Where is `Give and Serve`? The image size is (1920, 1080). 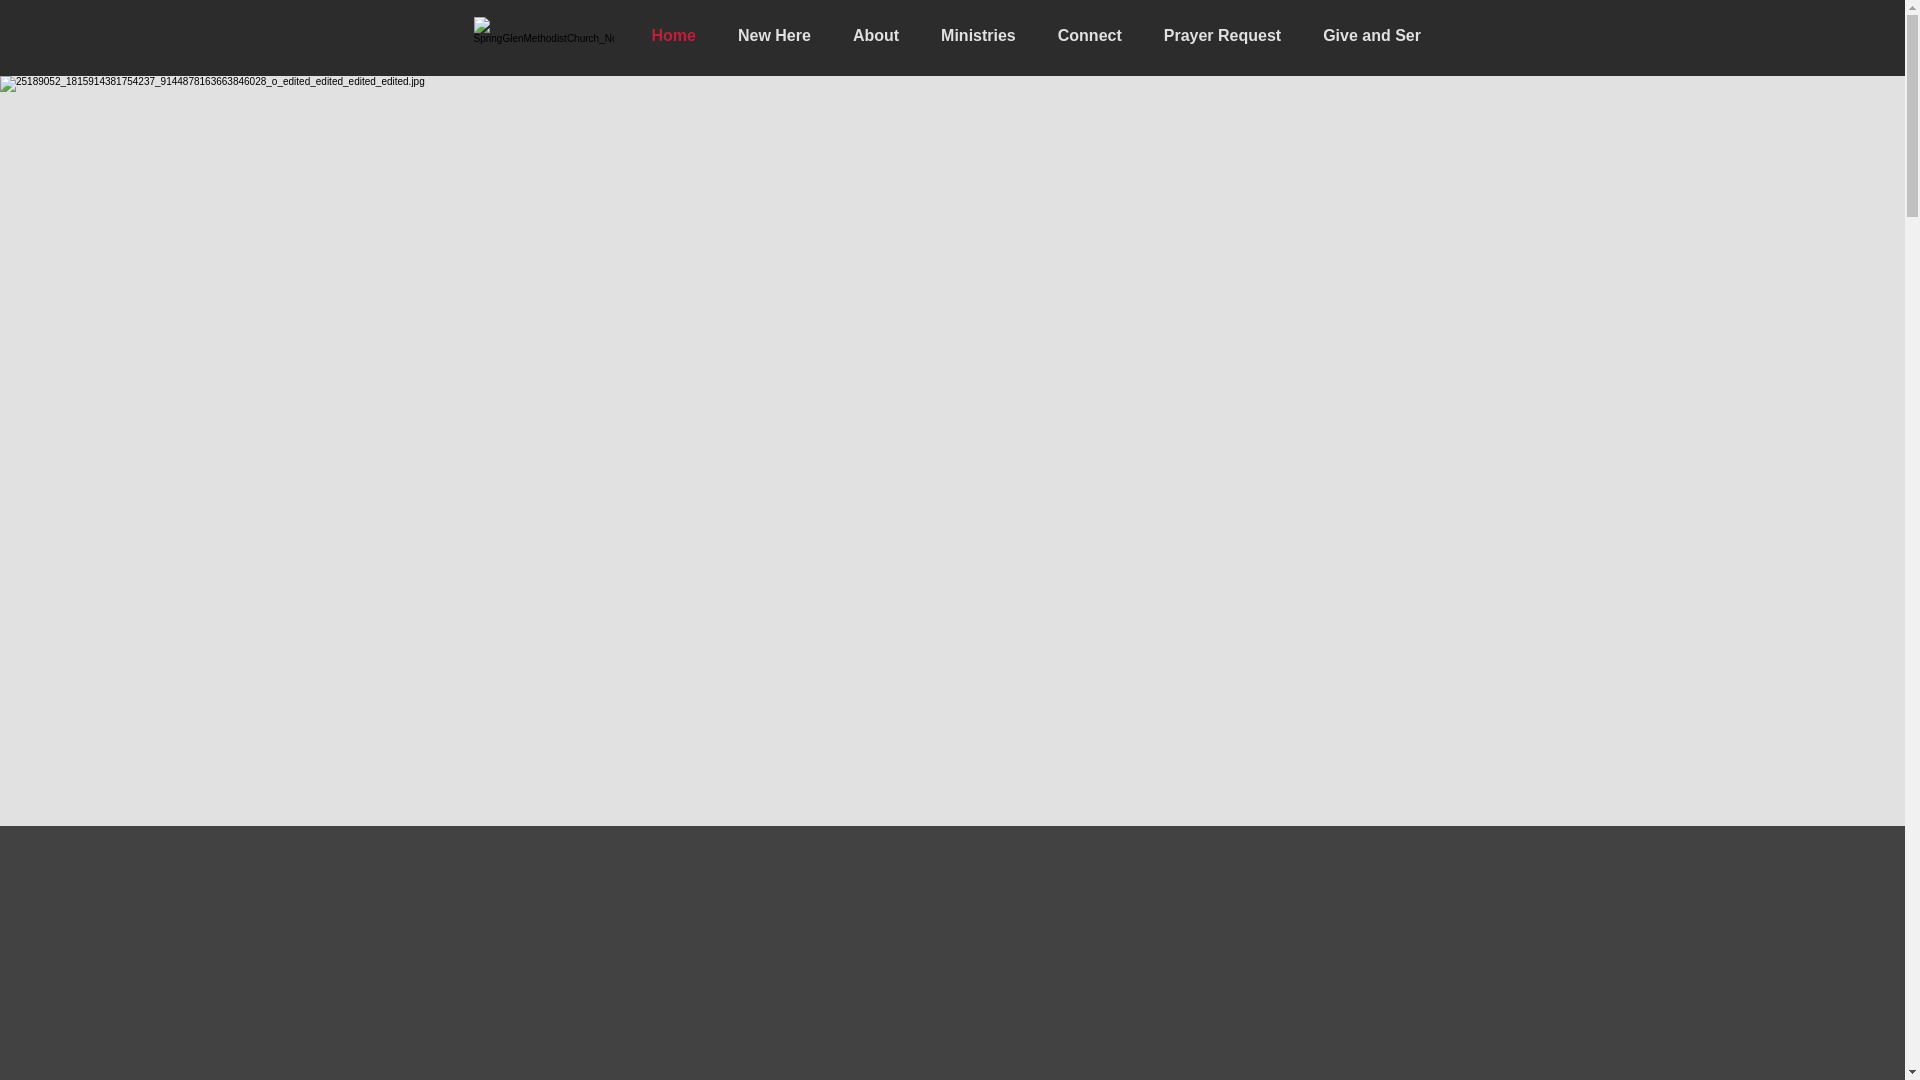
Give and Serve is located at coordinates (1380, 34).